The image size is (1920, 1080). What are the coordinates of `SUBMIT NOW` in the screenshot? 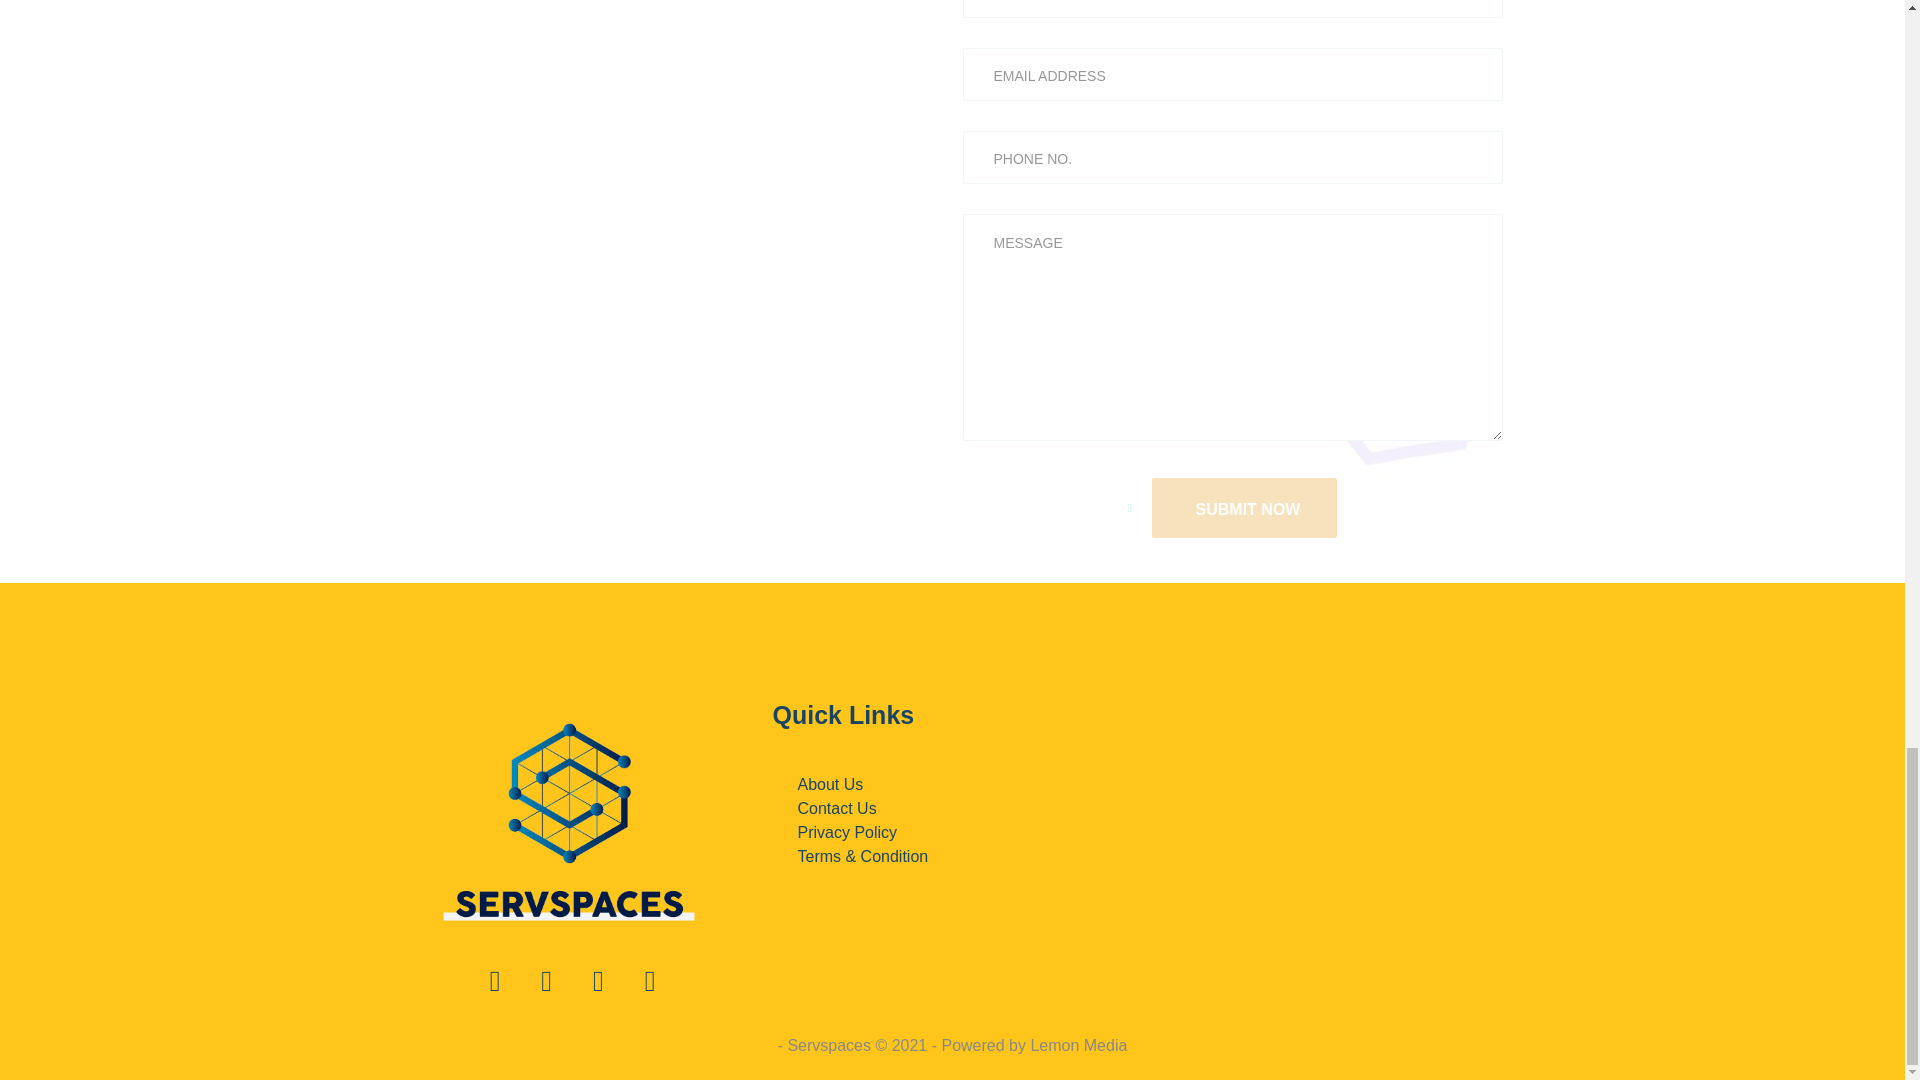 It's located at (1245, 508).